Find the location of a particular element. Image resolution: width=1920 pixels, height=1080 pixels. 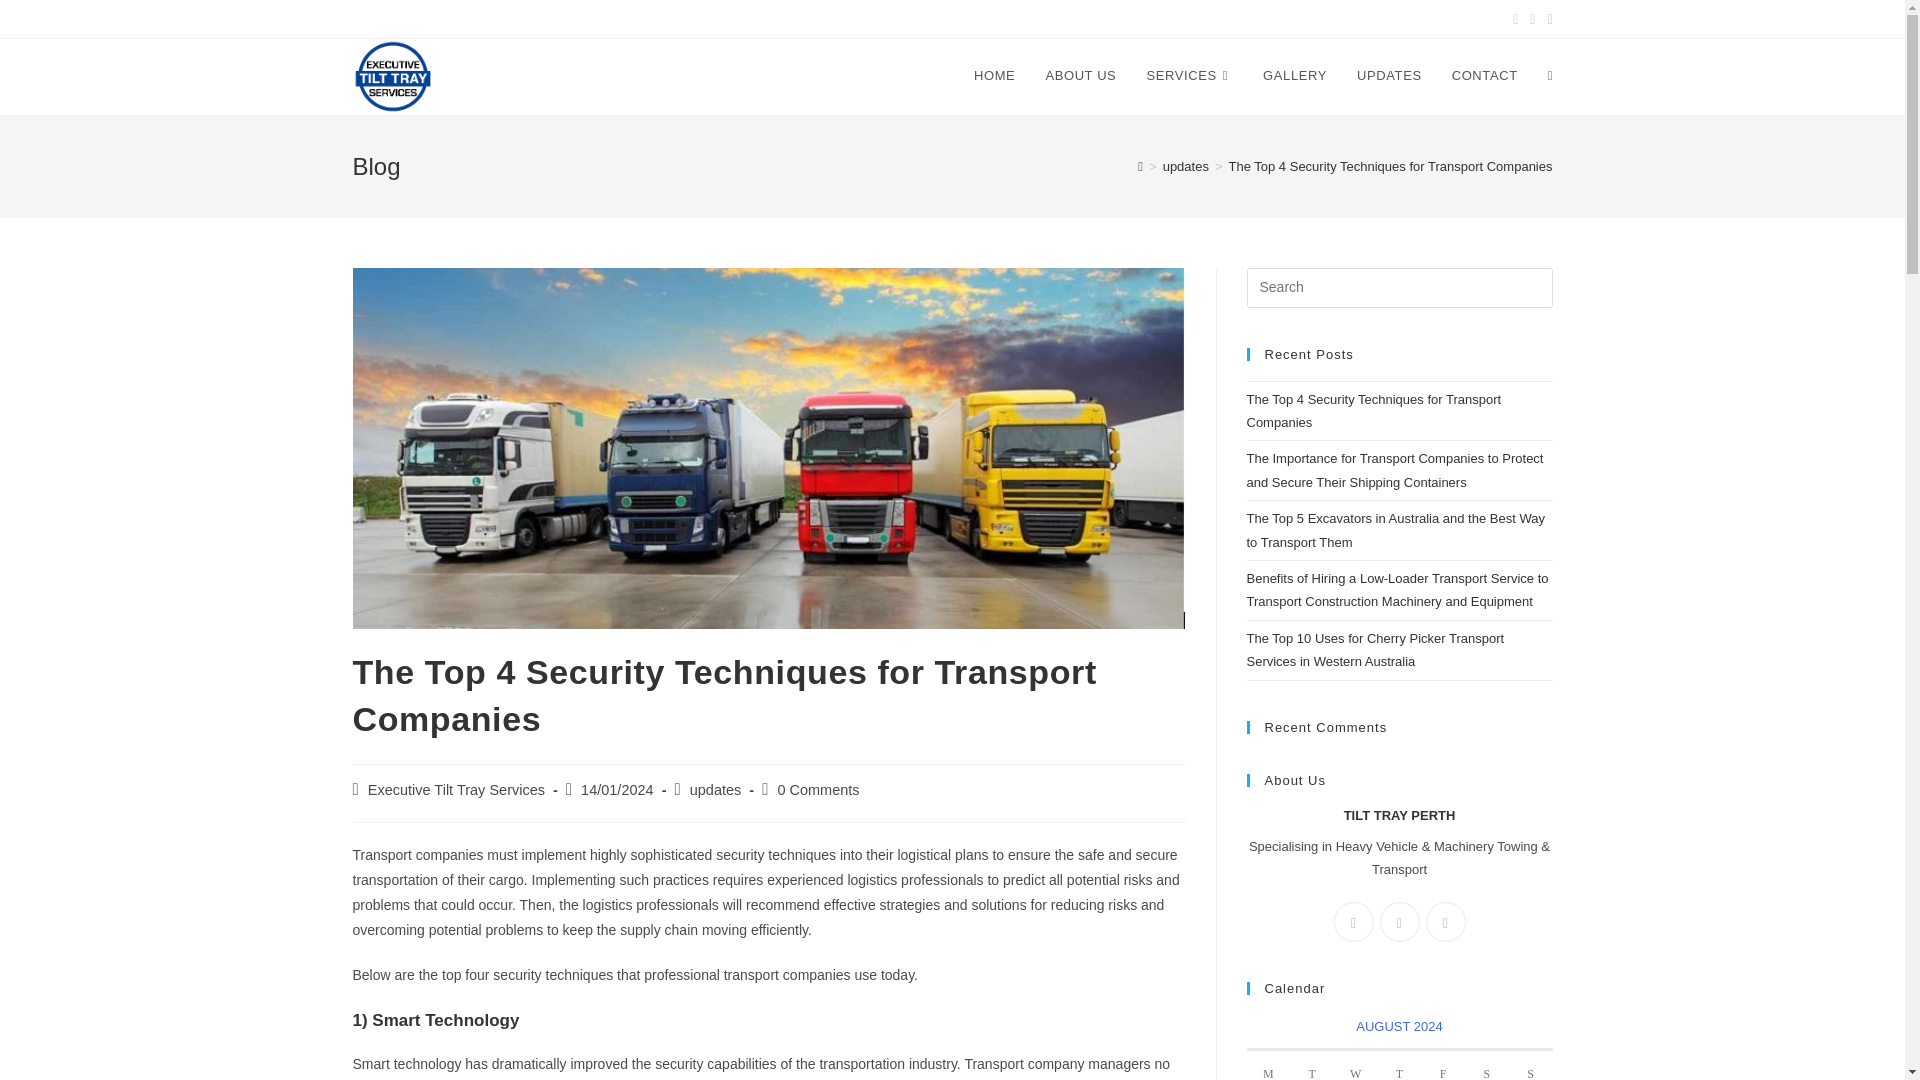

Executive Tilt Tray Services is located at coordinates (456, 790).